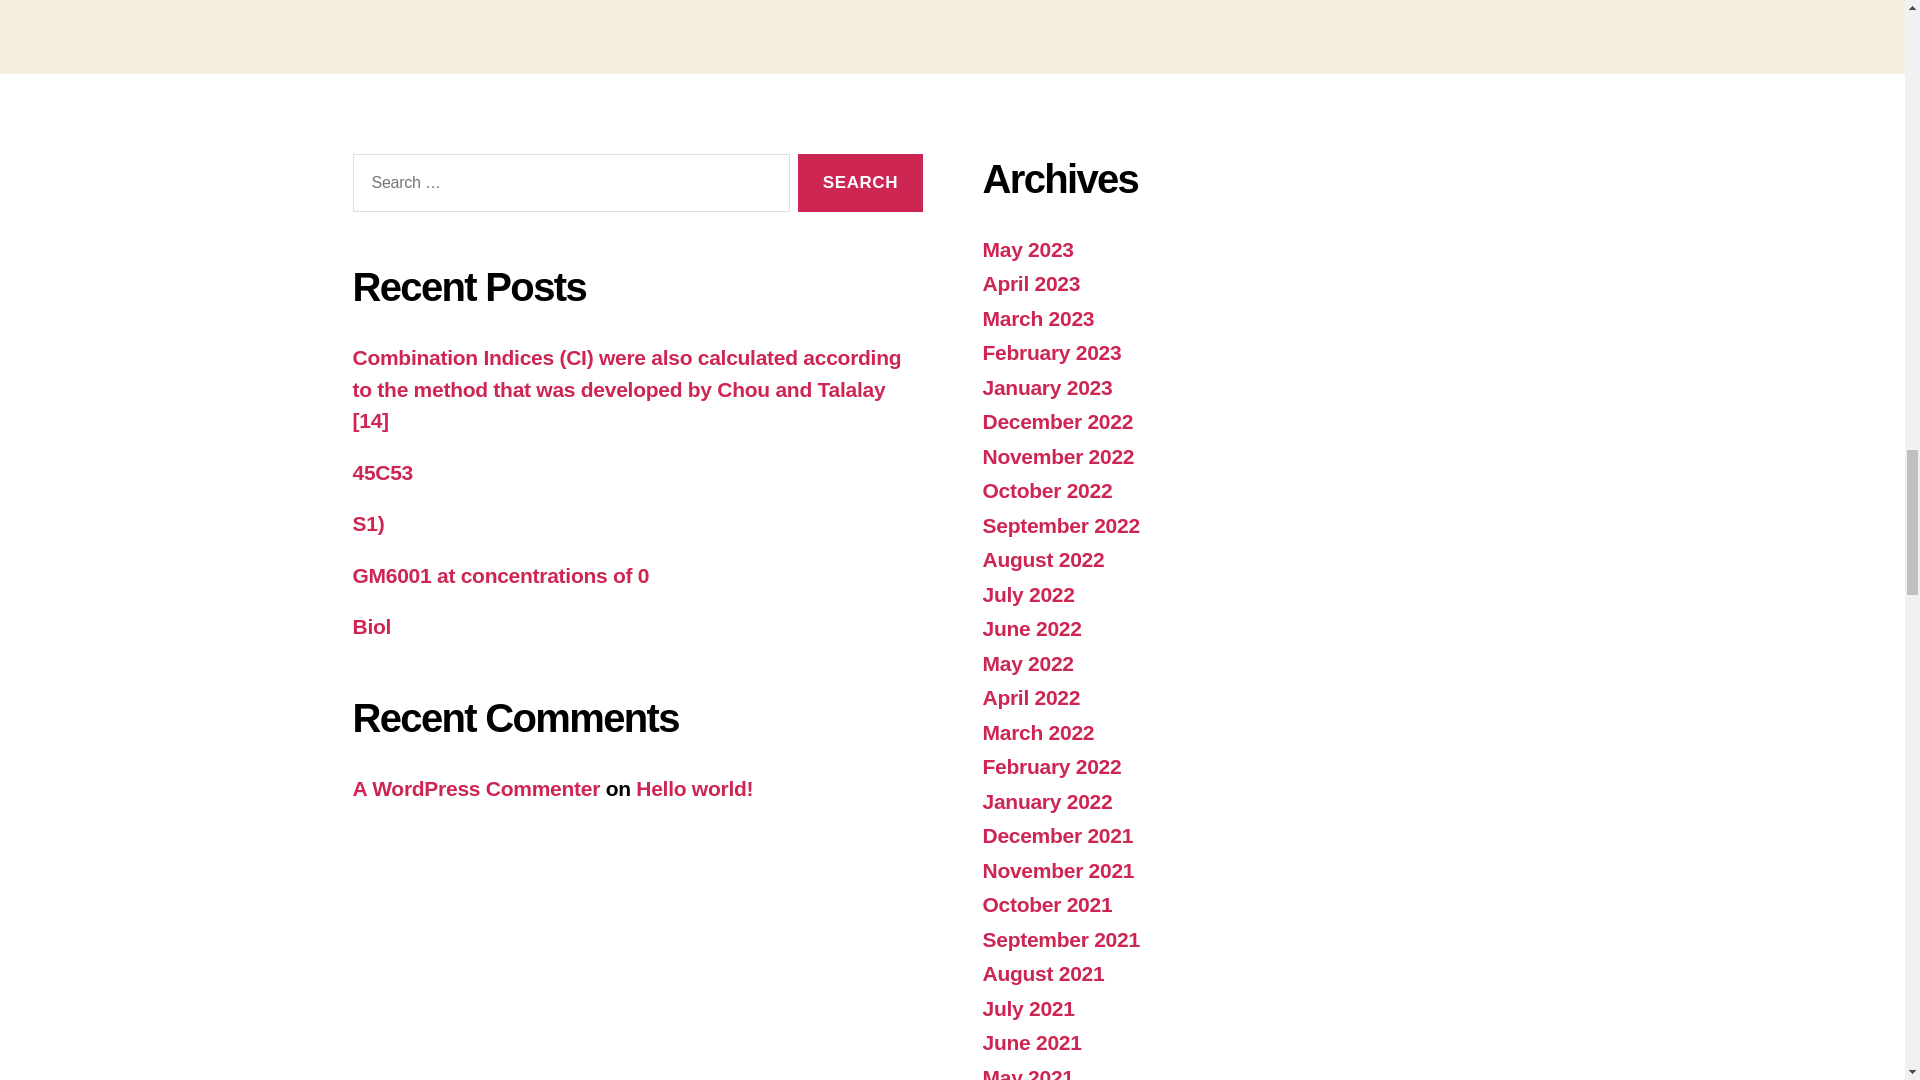  I want to click on October 2022, so click(1046, 490).